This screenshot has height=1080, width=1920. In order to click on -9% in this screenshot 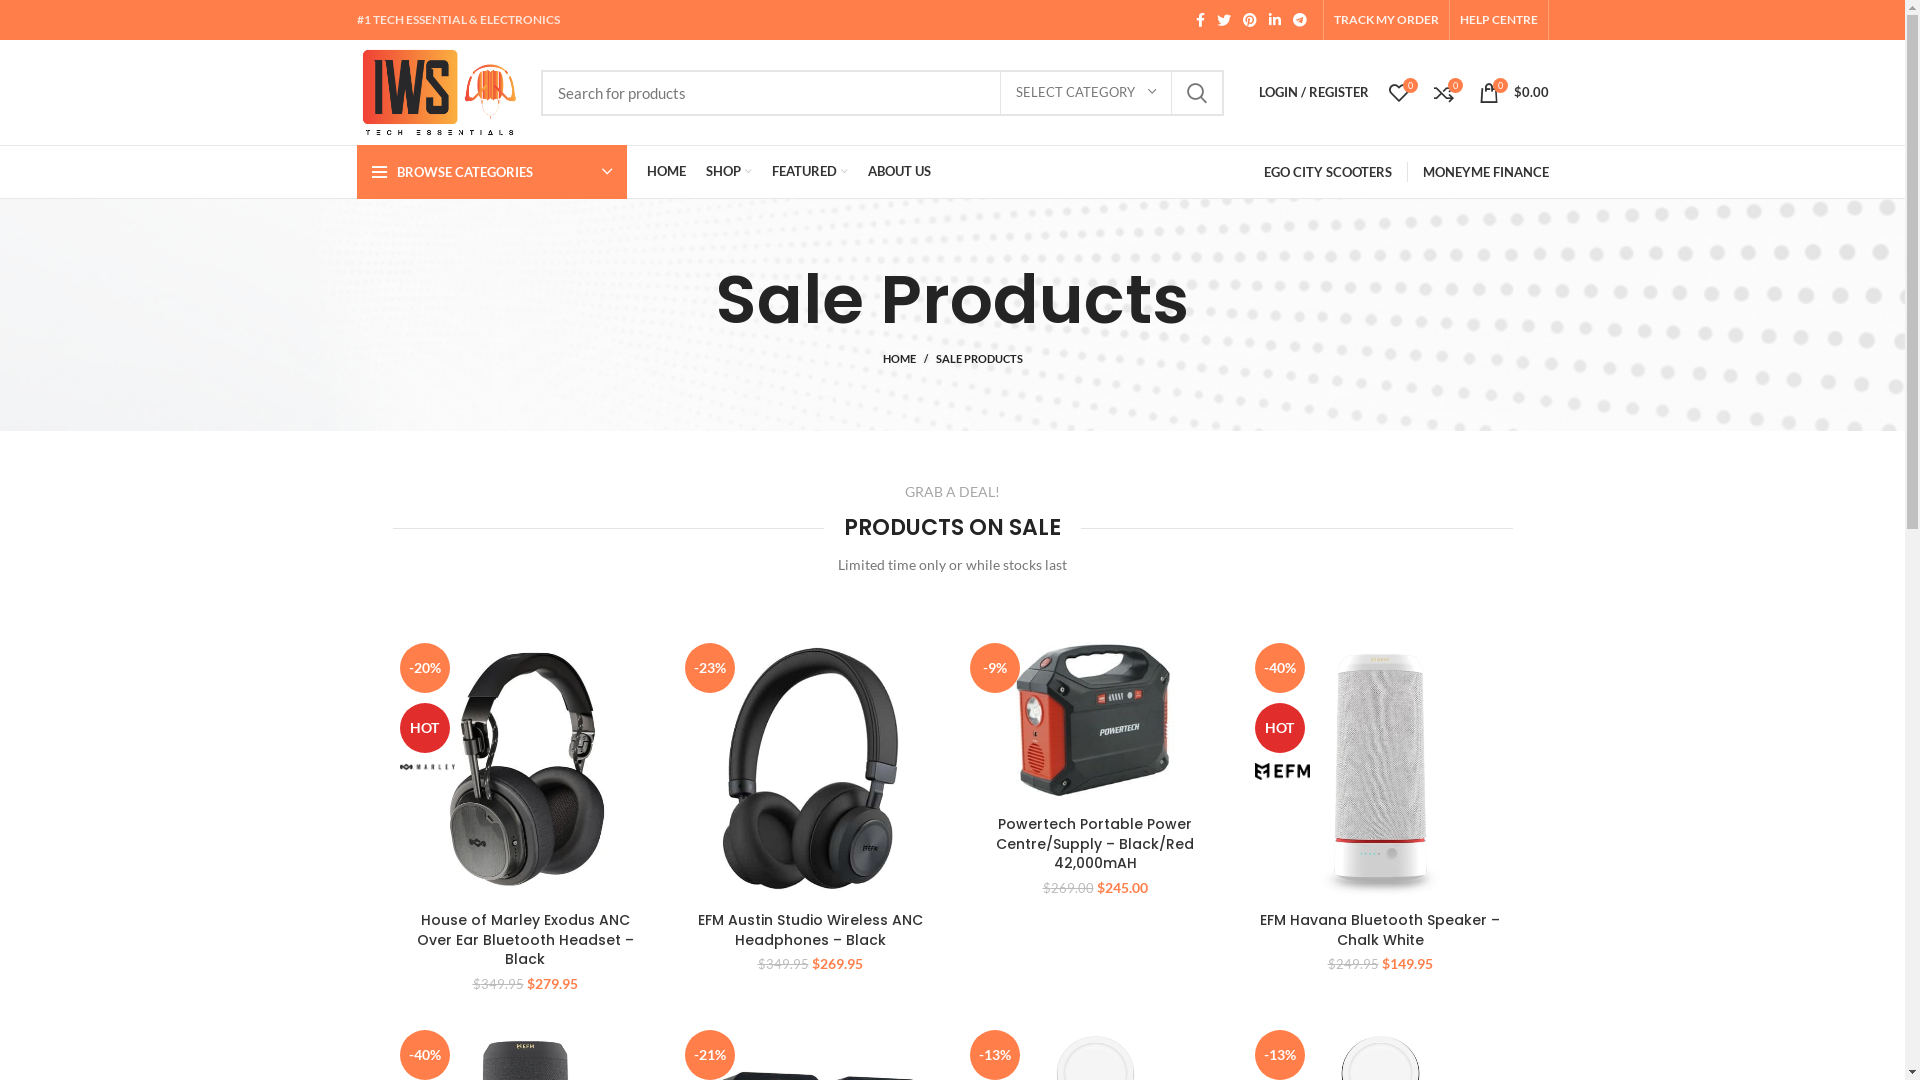, I will do `click(1094, 720)`.